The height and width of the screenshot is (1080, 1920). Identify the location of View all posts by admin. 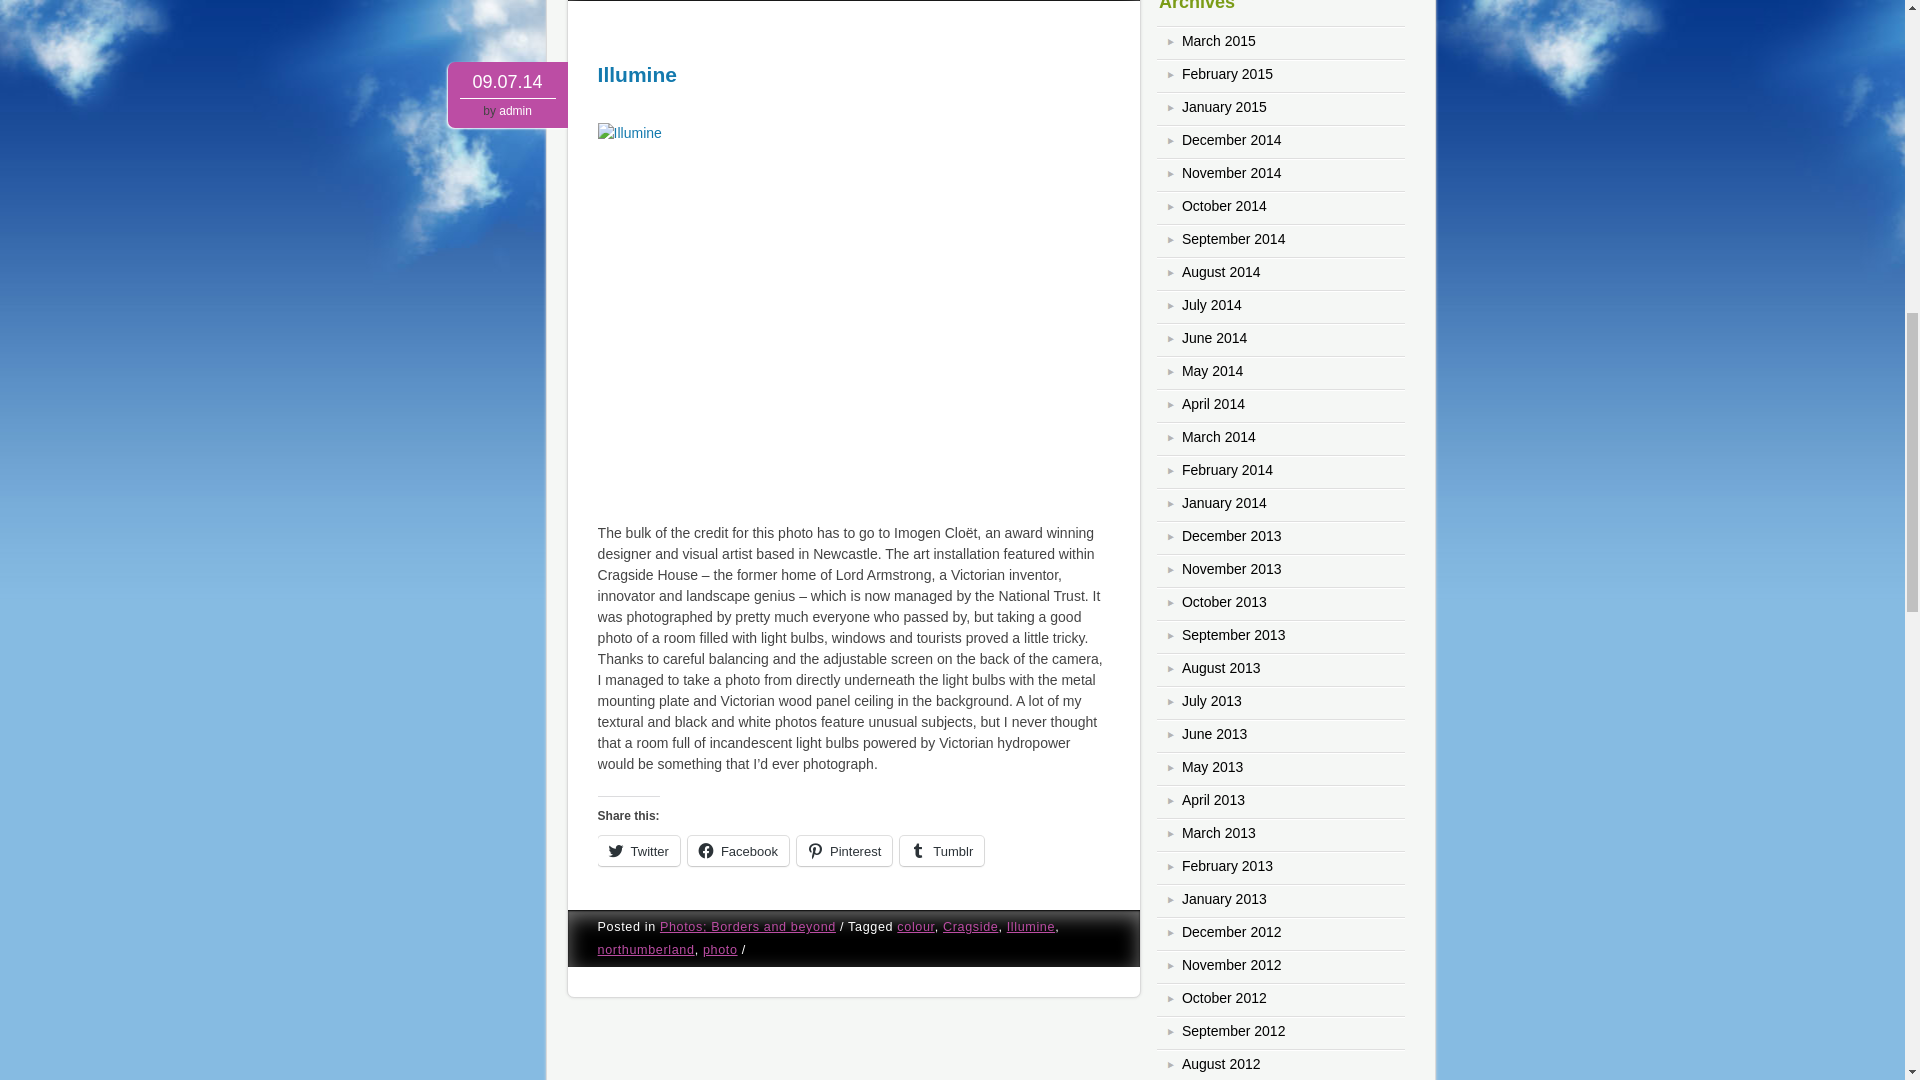
(515, 110).